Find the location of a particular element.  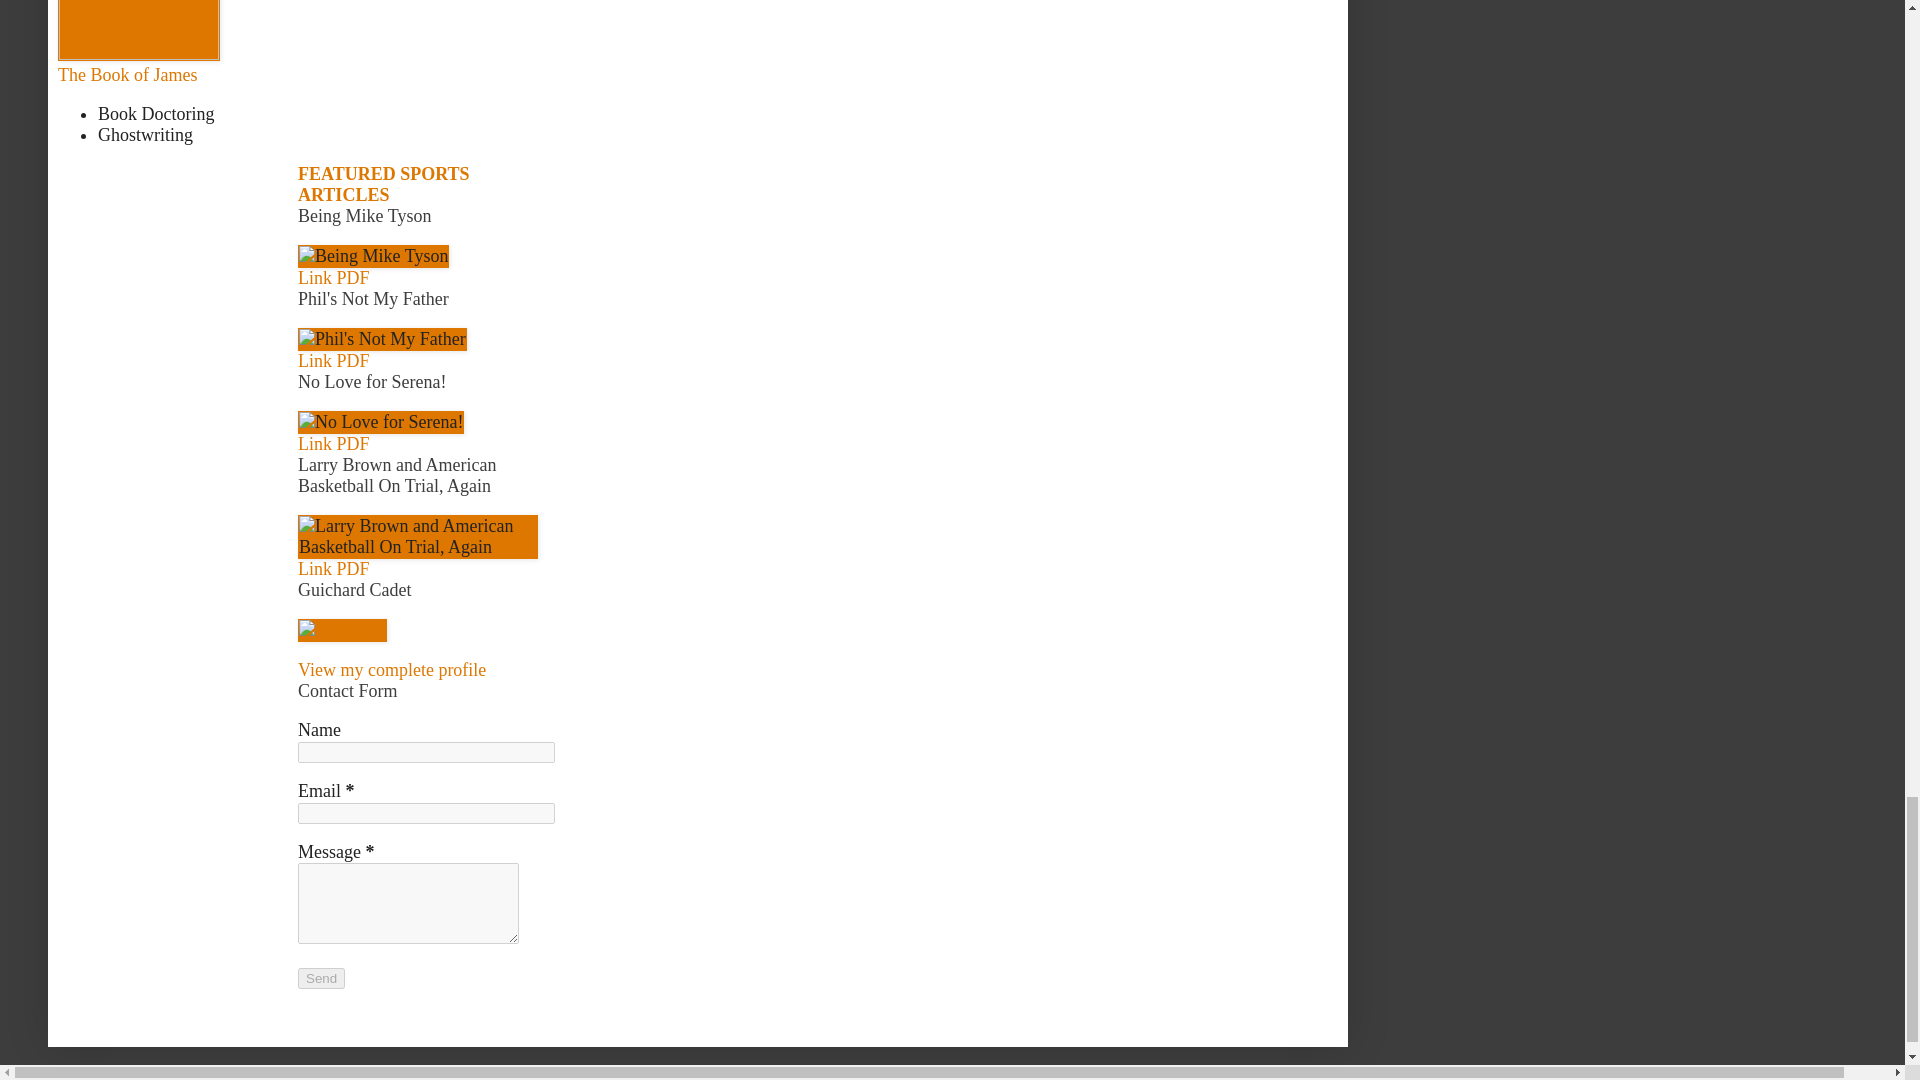

FEATURED SPORTS ARTICLES is located at coordinates (384, 184).